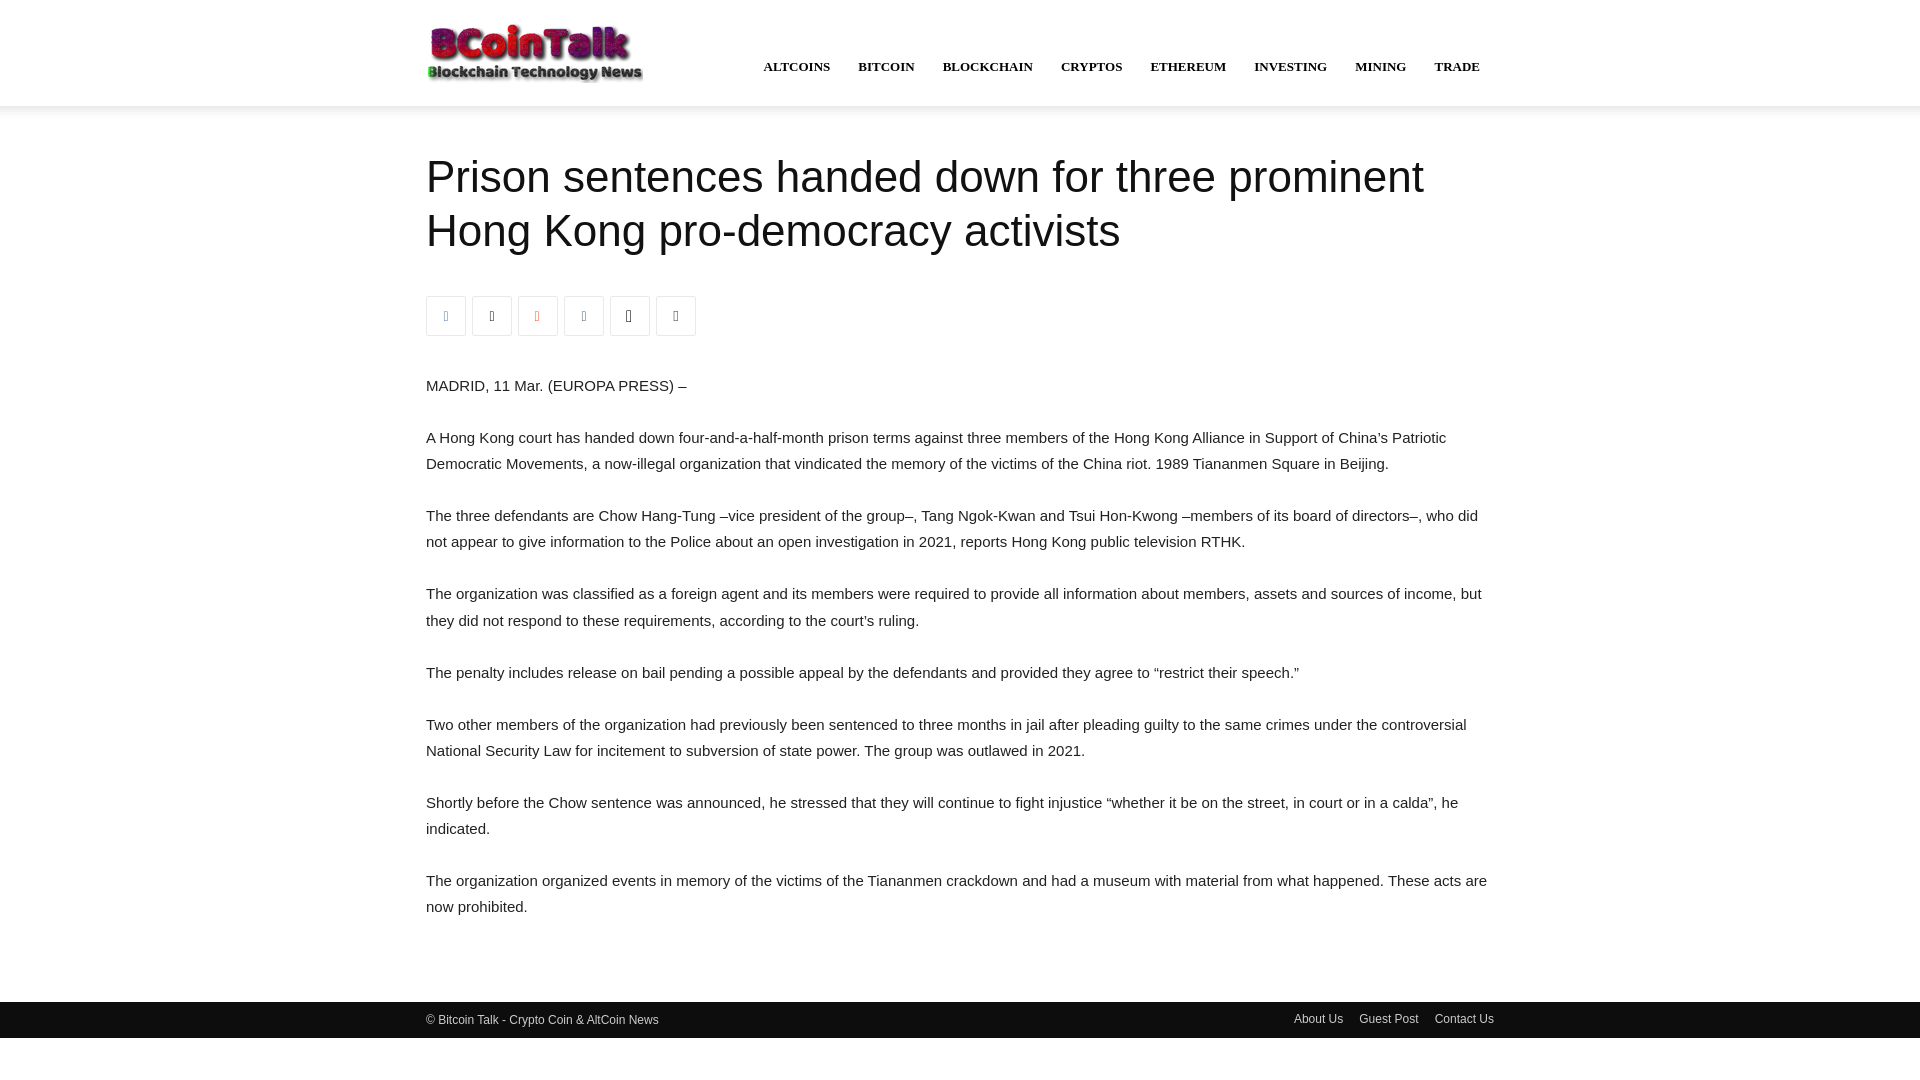 Image resolution: width=1920 pixels, height=1080 pixels. I want to click on CRYPTOS, so click(1091, 66).